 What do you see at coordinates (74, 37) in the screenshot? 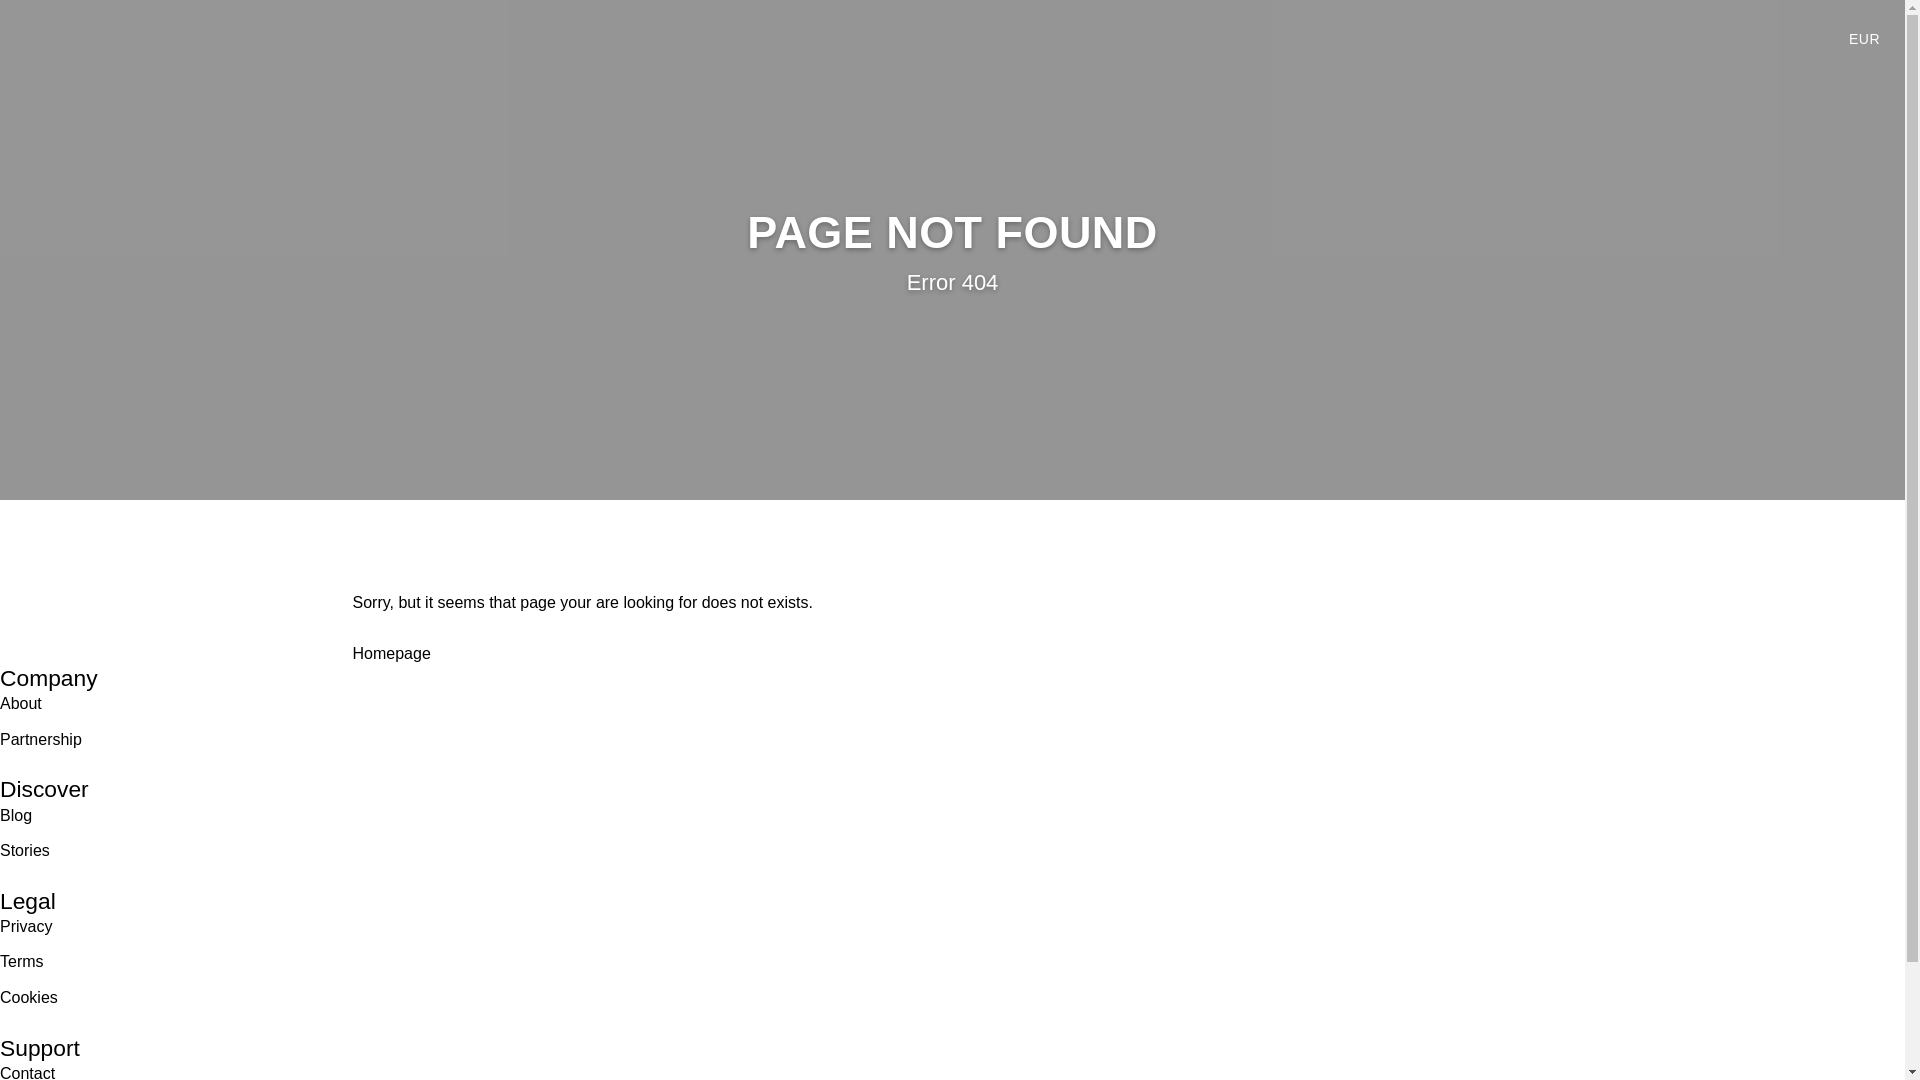
I see `Visitteo` at bounding box center [74, 37].